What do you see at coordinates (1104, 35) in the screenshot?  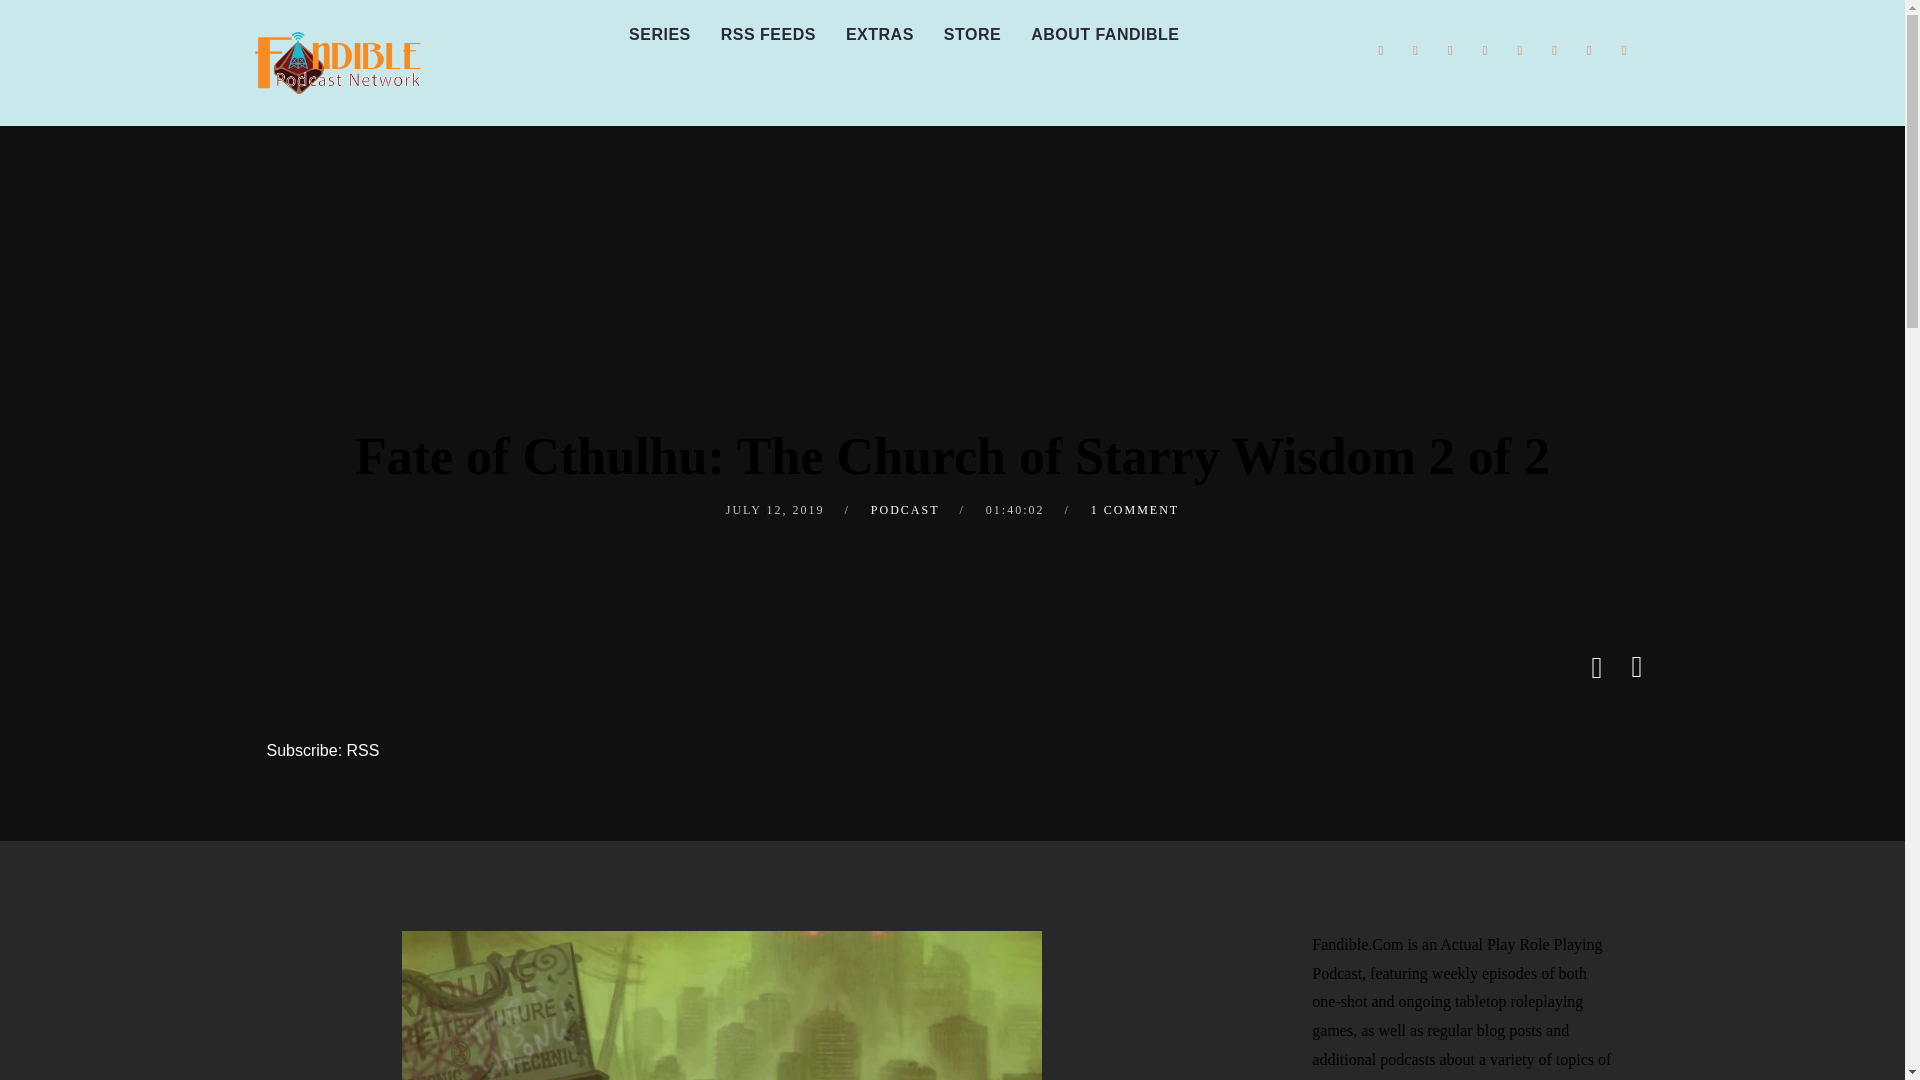 I see `ABOUT FANDIBLE` at bounding box center [1104, 35].